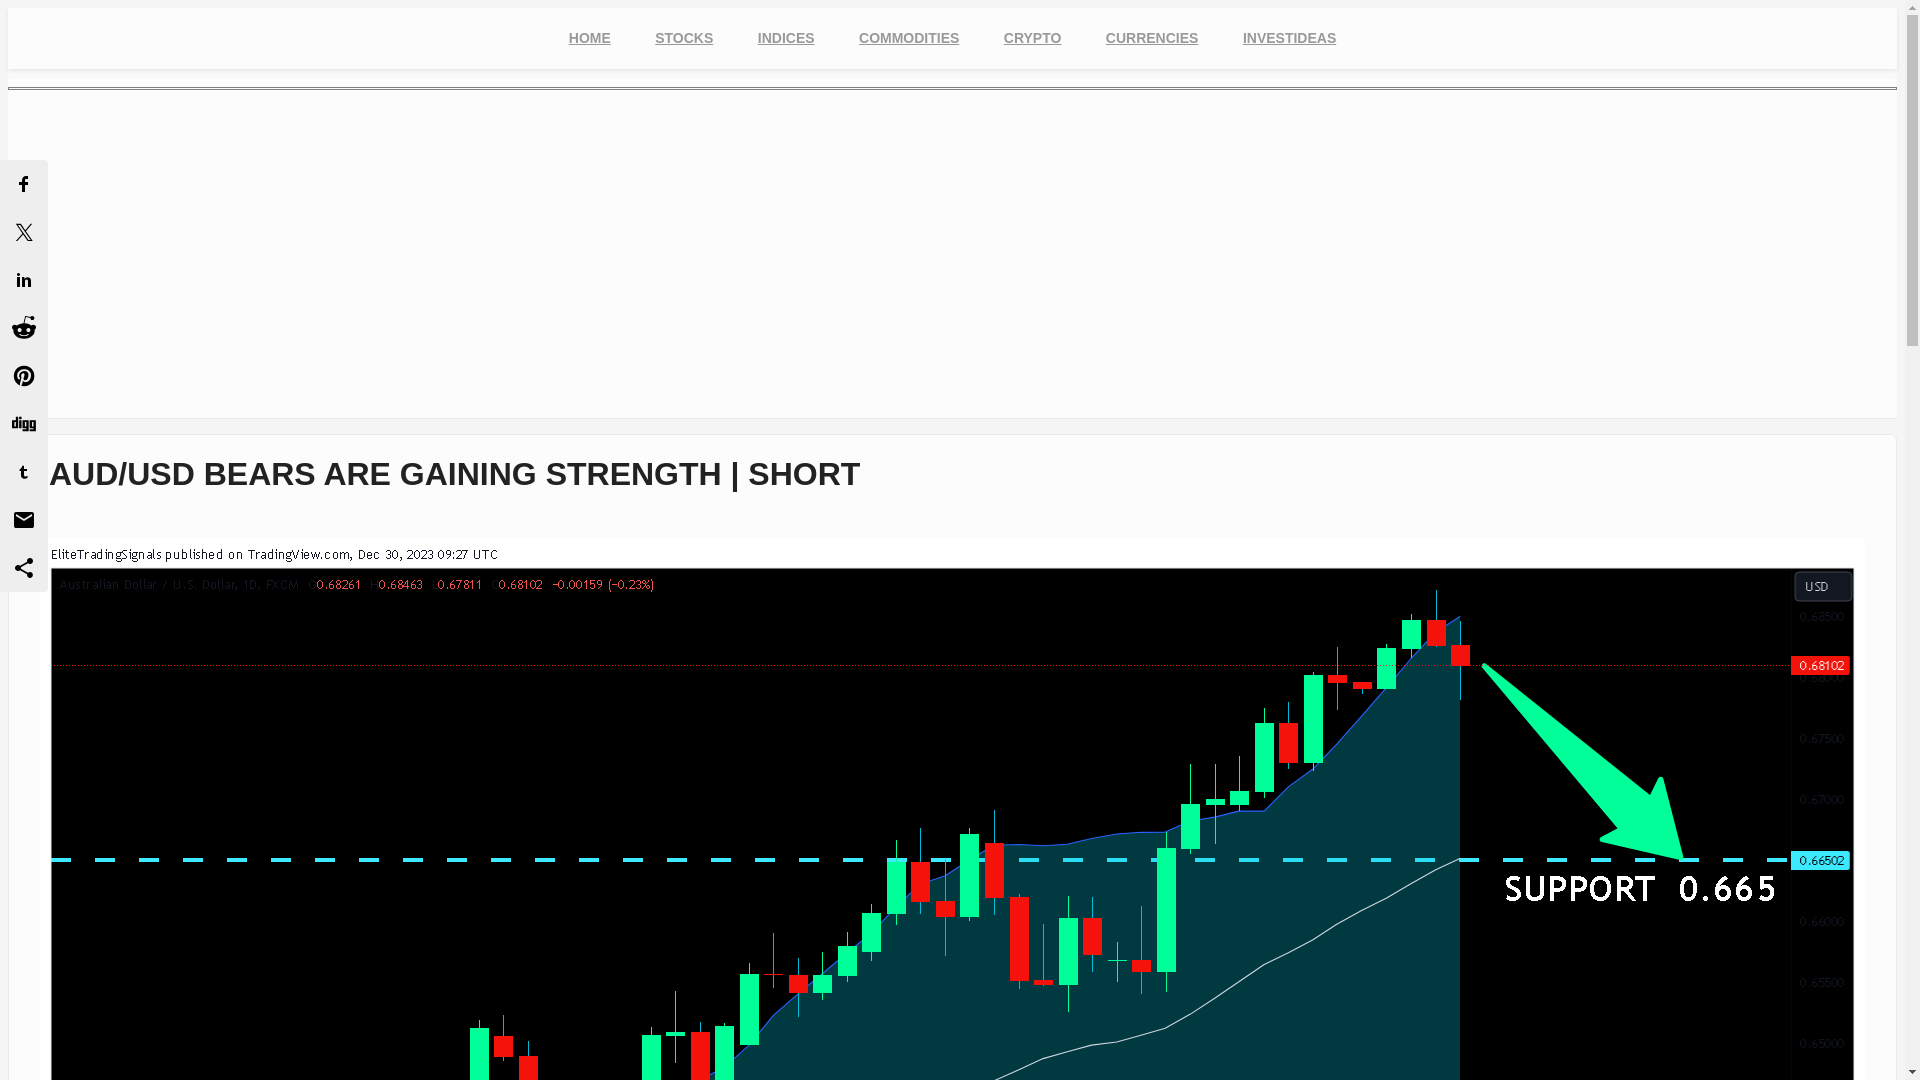  What do you see at coordinates (684, 38) in the screenshot?
I see `STOCKS` at bounding box center [684, 38].